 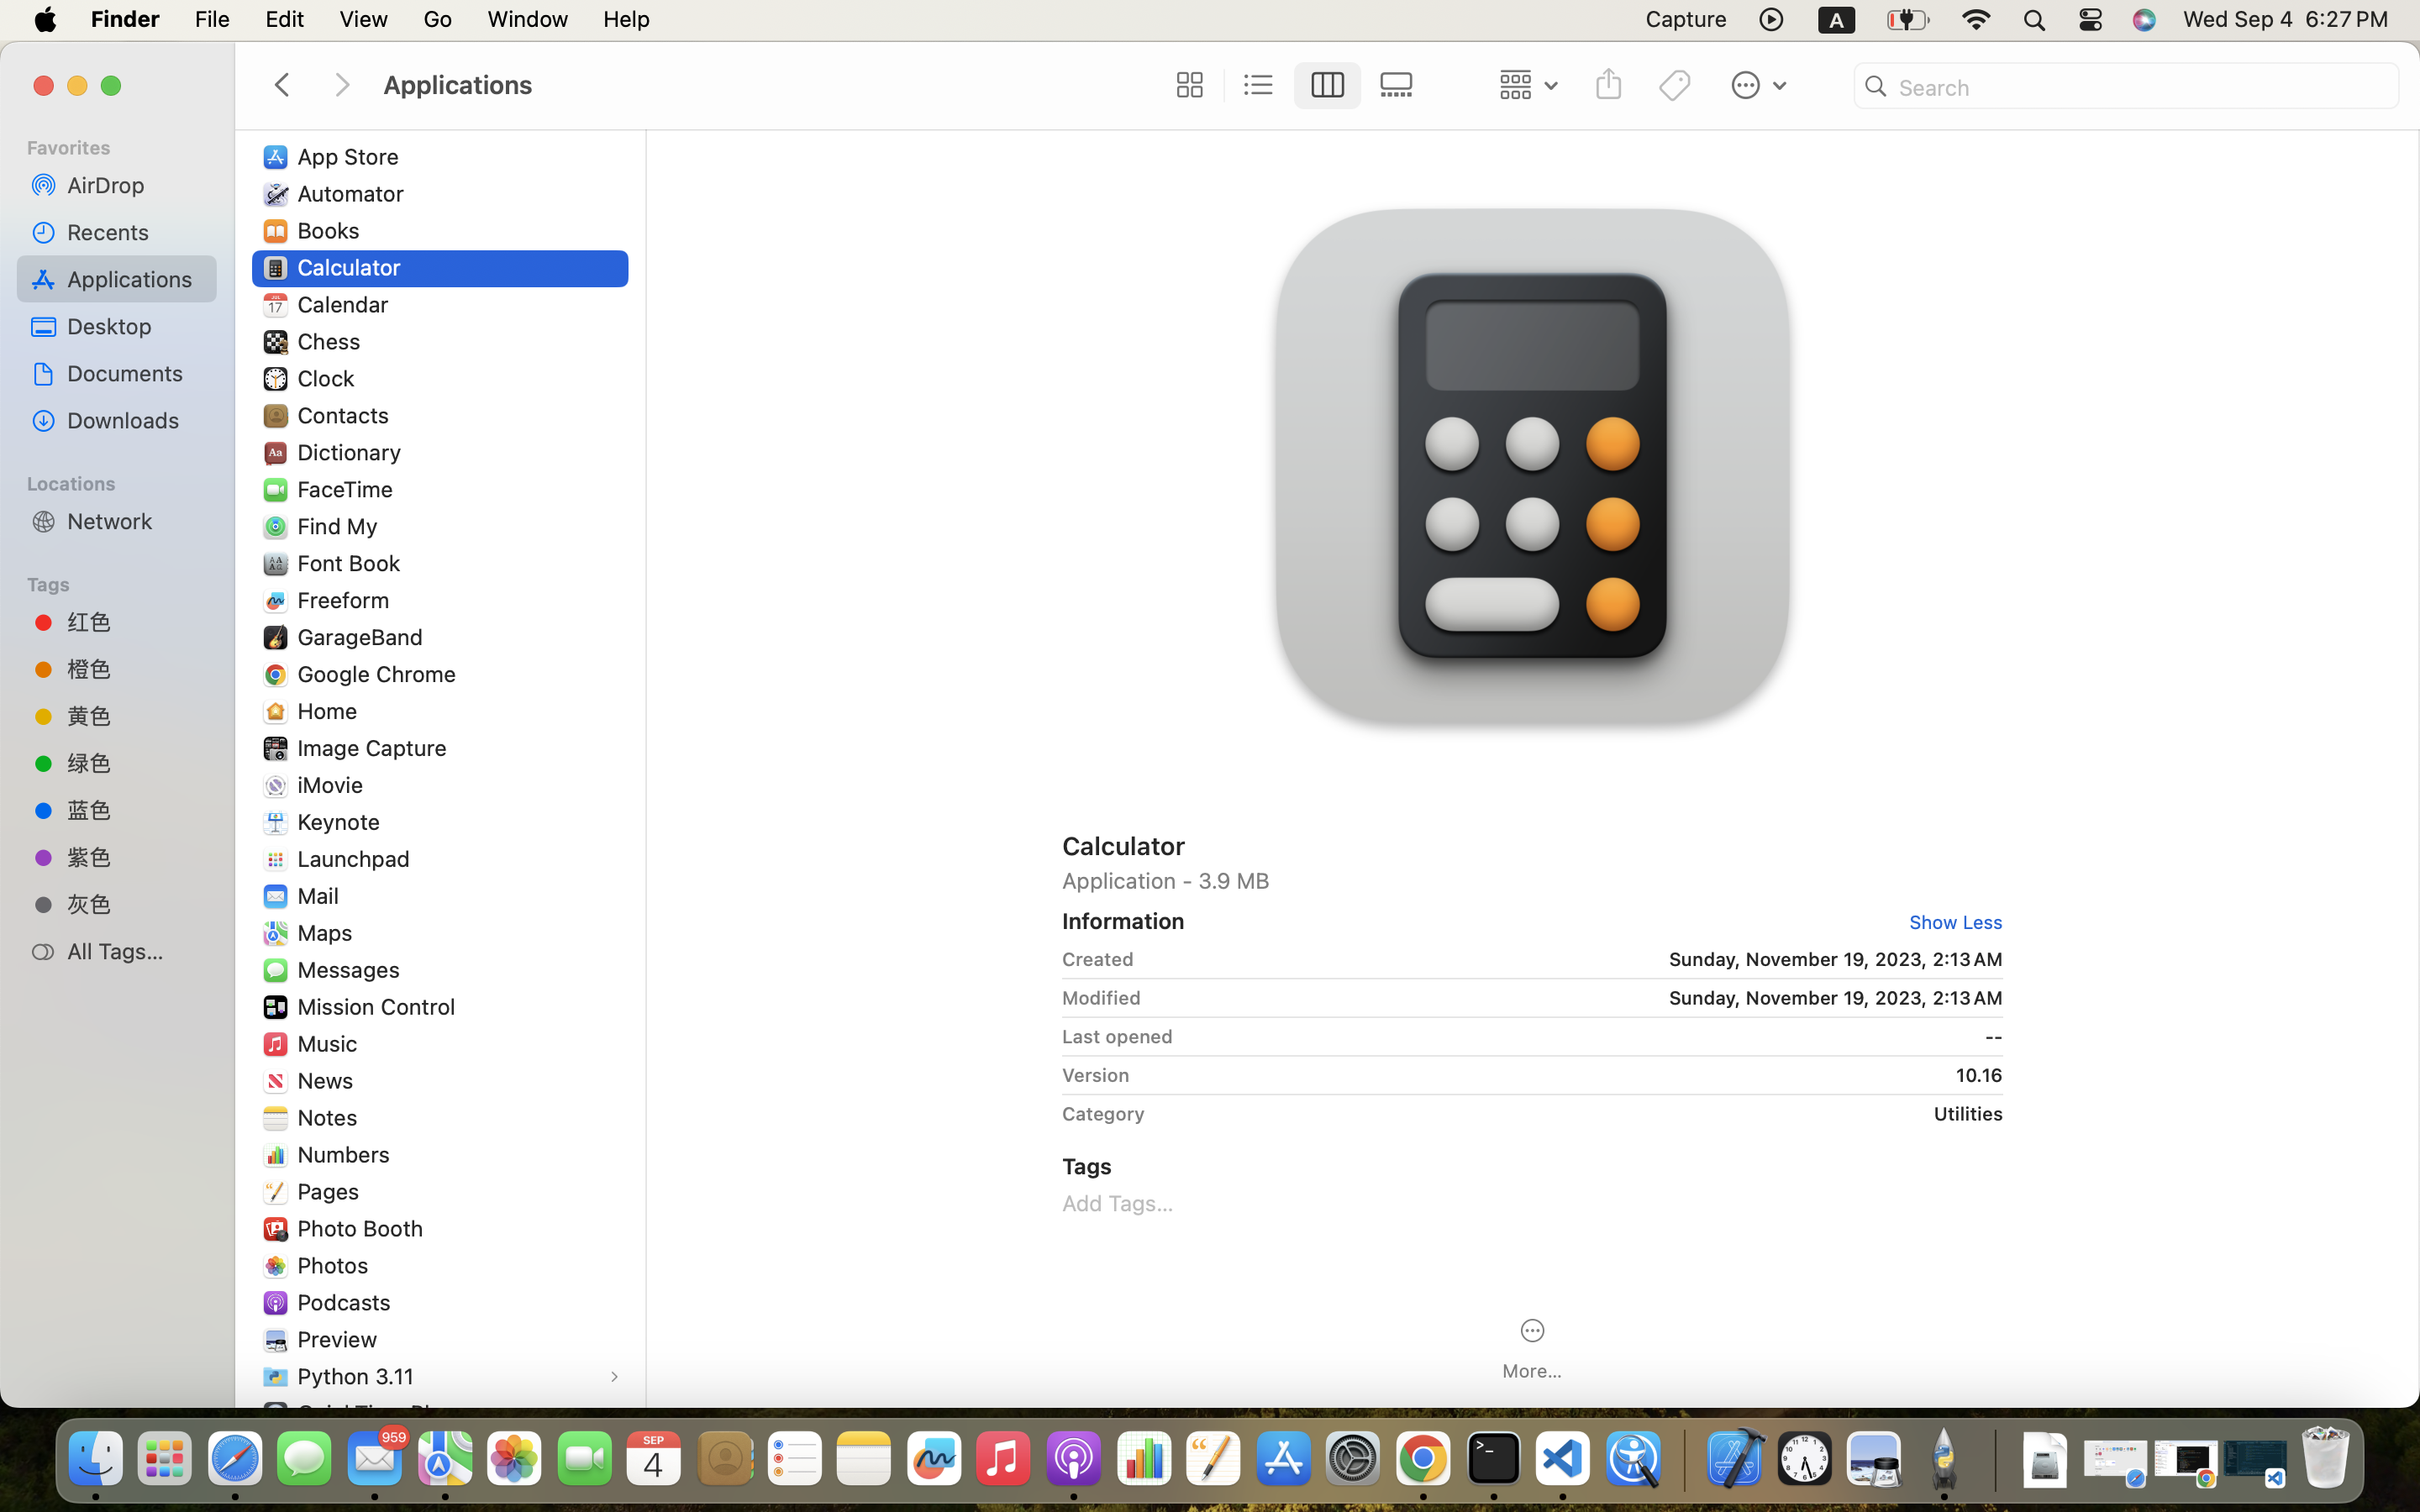 What do you see at coordinates (352, 969) in the screenshot?
I see `Messages` at bounding box center [352, 969].